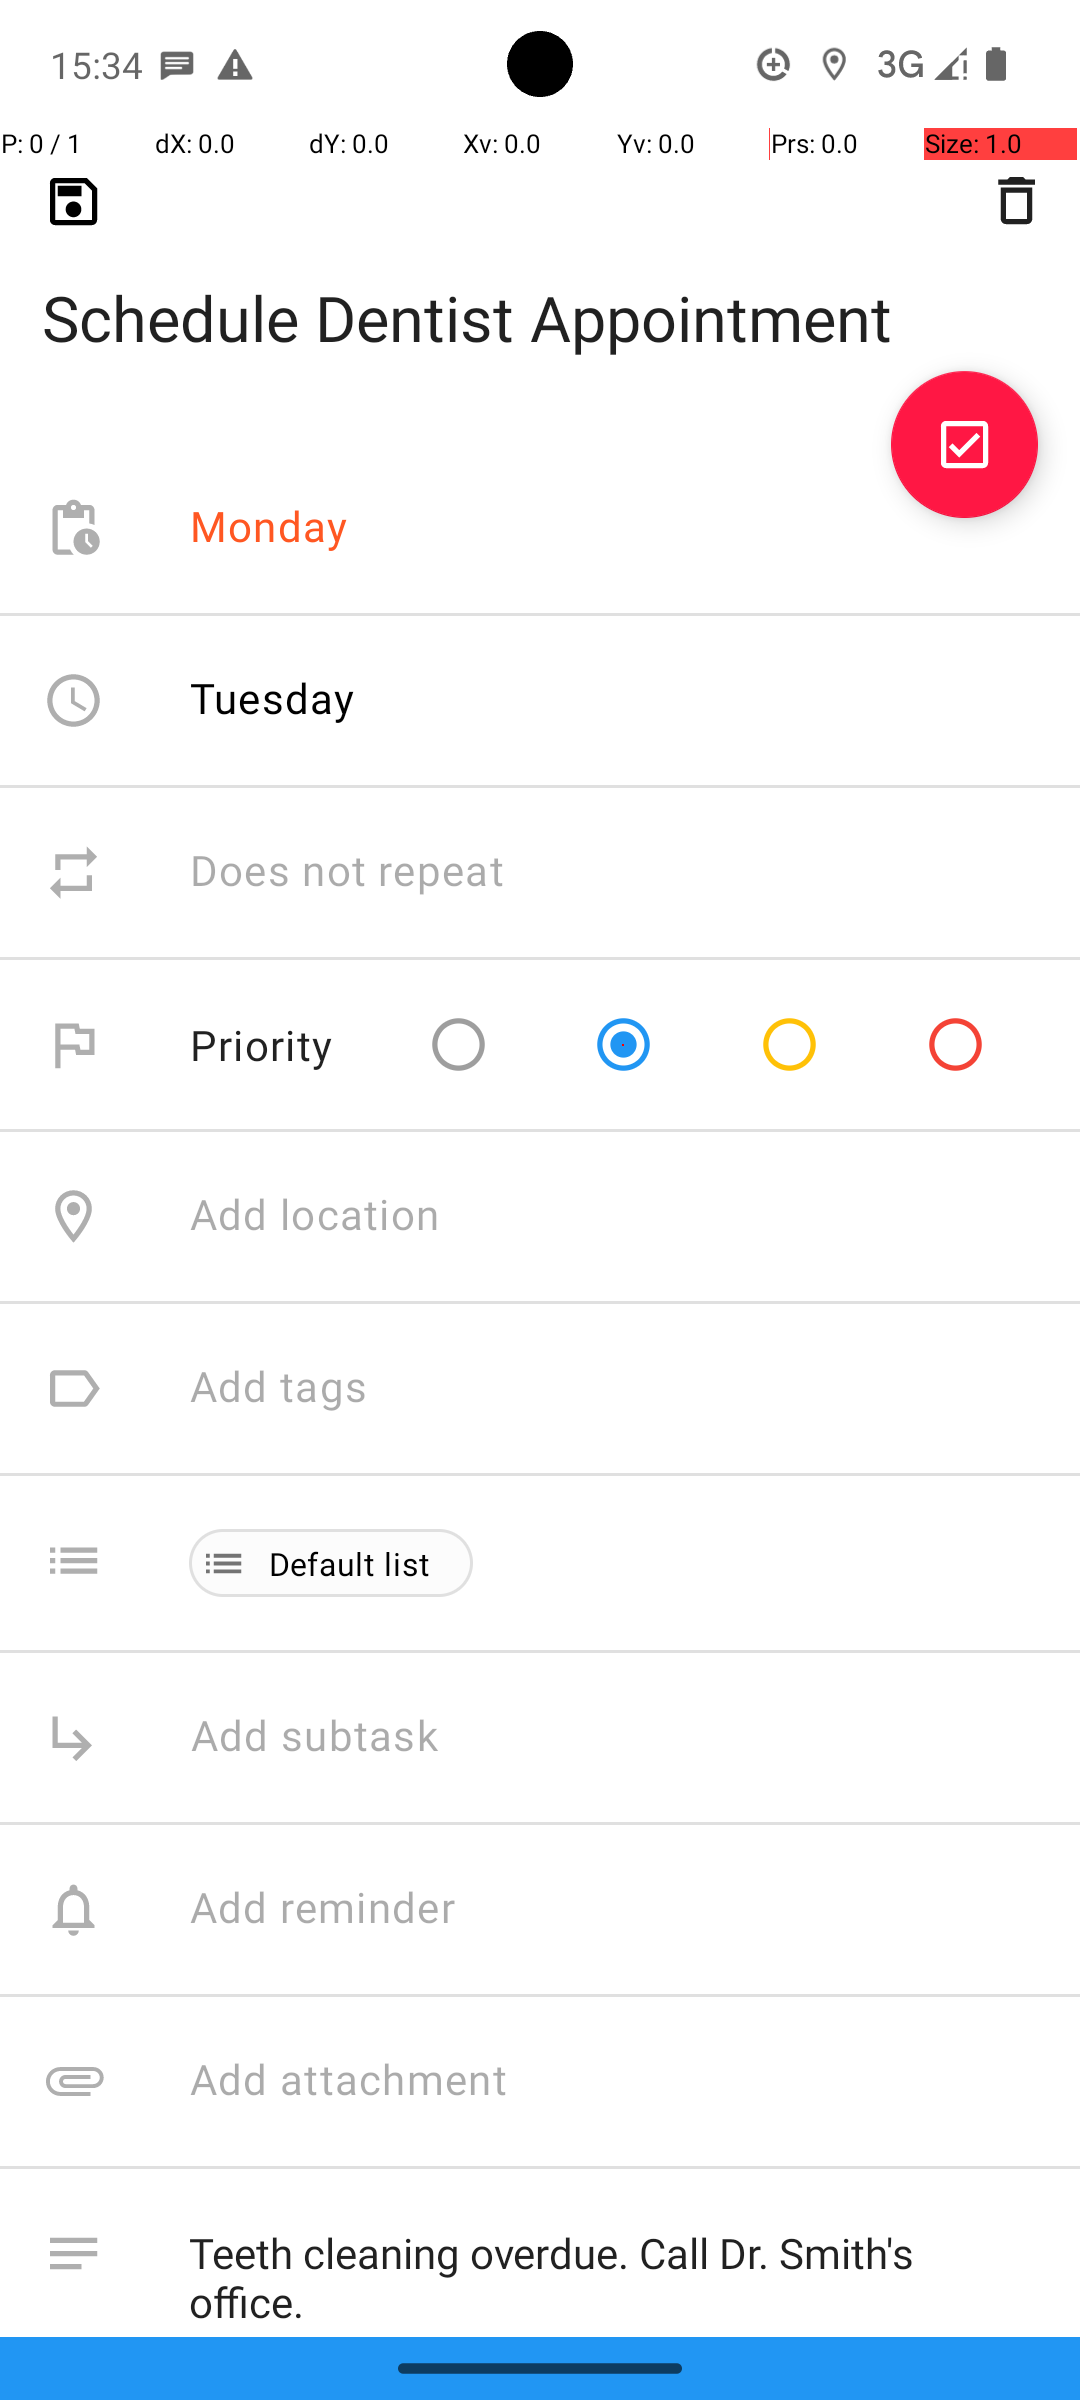 The height and width of the screenshot is (2400, 1080). Describe the element at coordinates (614, 2268) in the screenshot. I see `Teeth cleaning overdue. Call Dr. Smith's office.` at that location.